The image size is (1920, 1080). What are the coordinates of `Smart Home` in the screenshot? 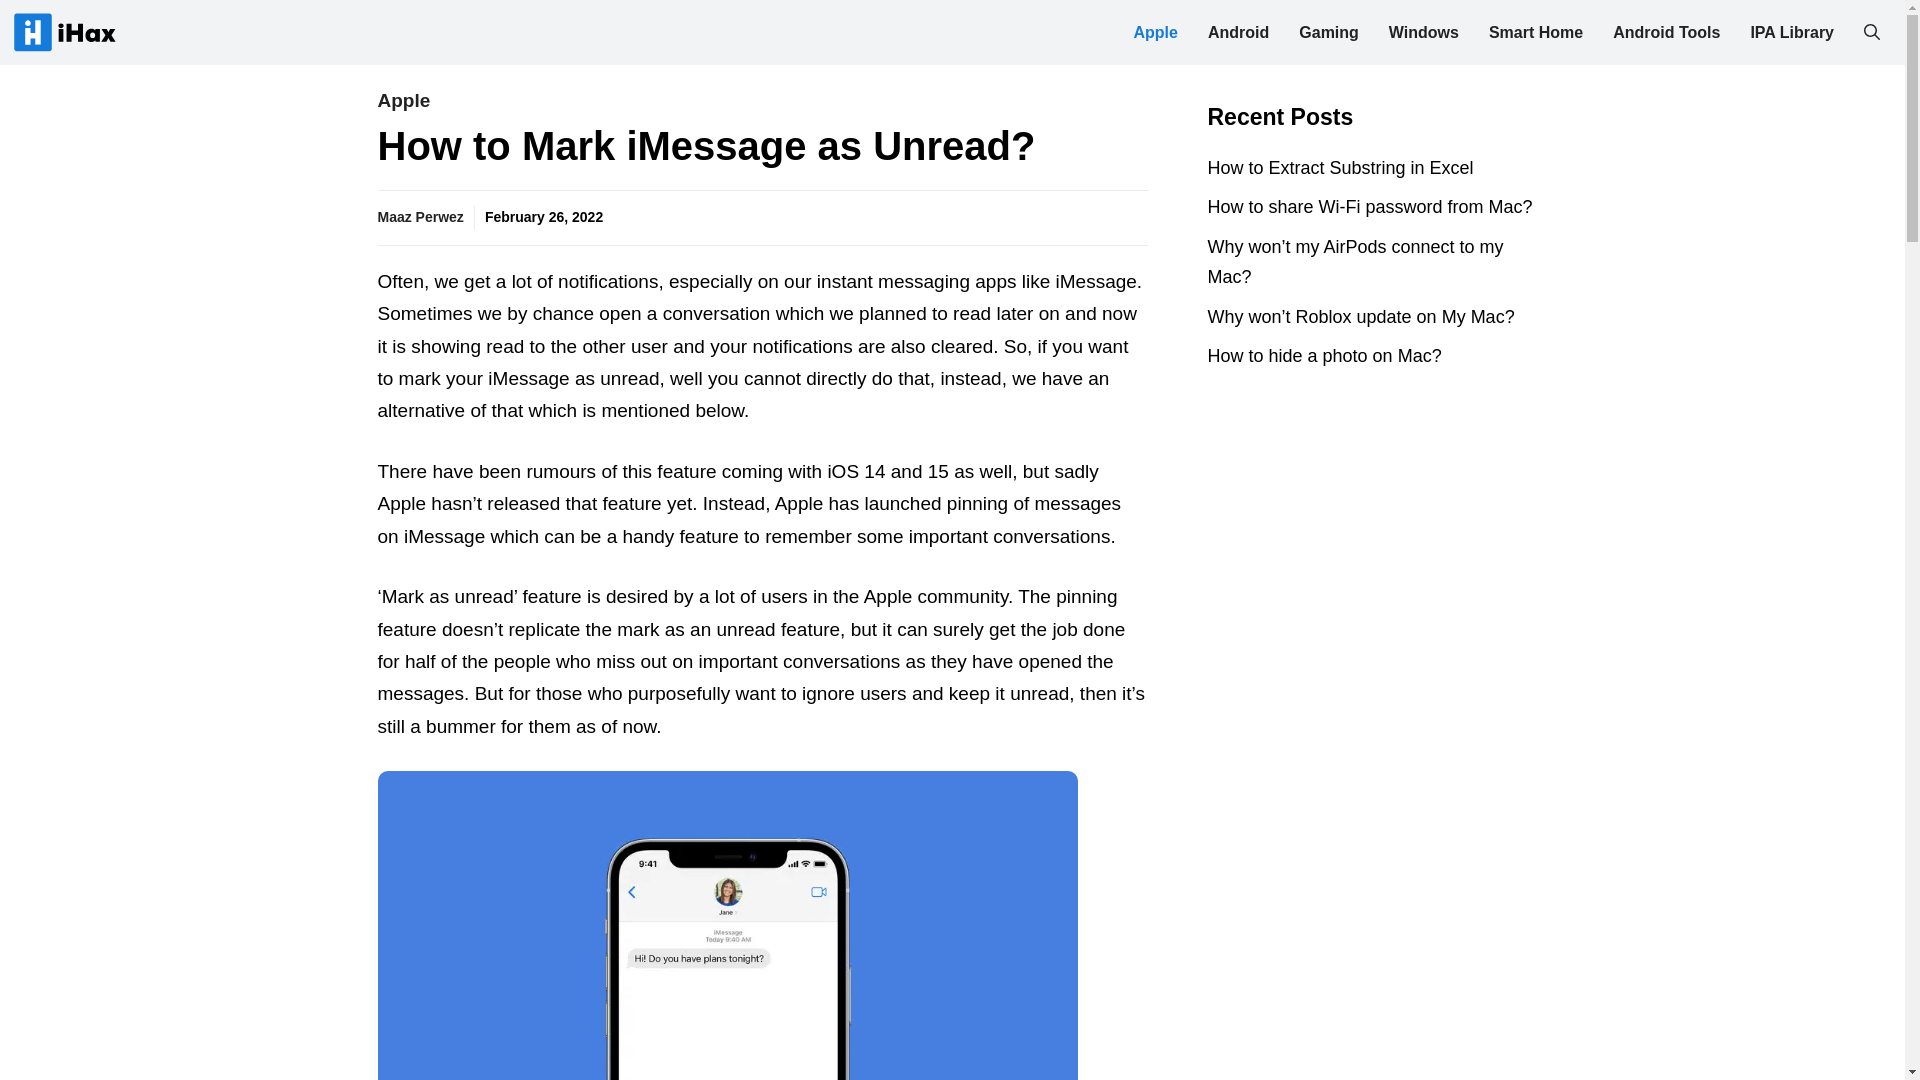 It's located at (1536, 32).